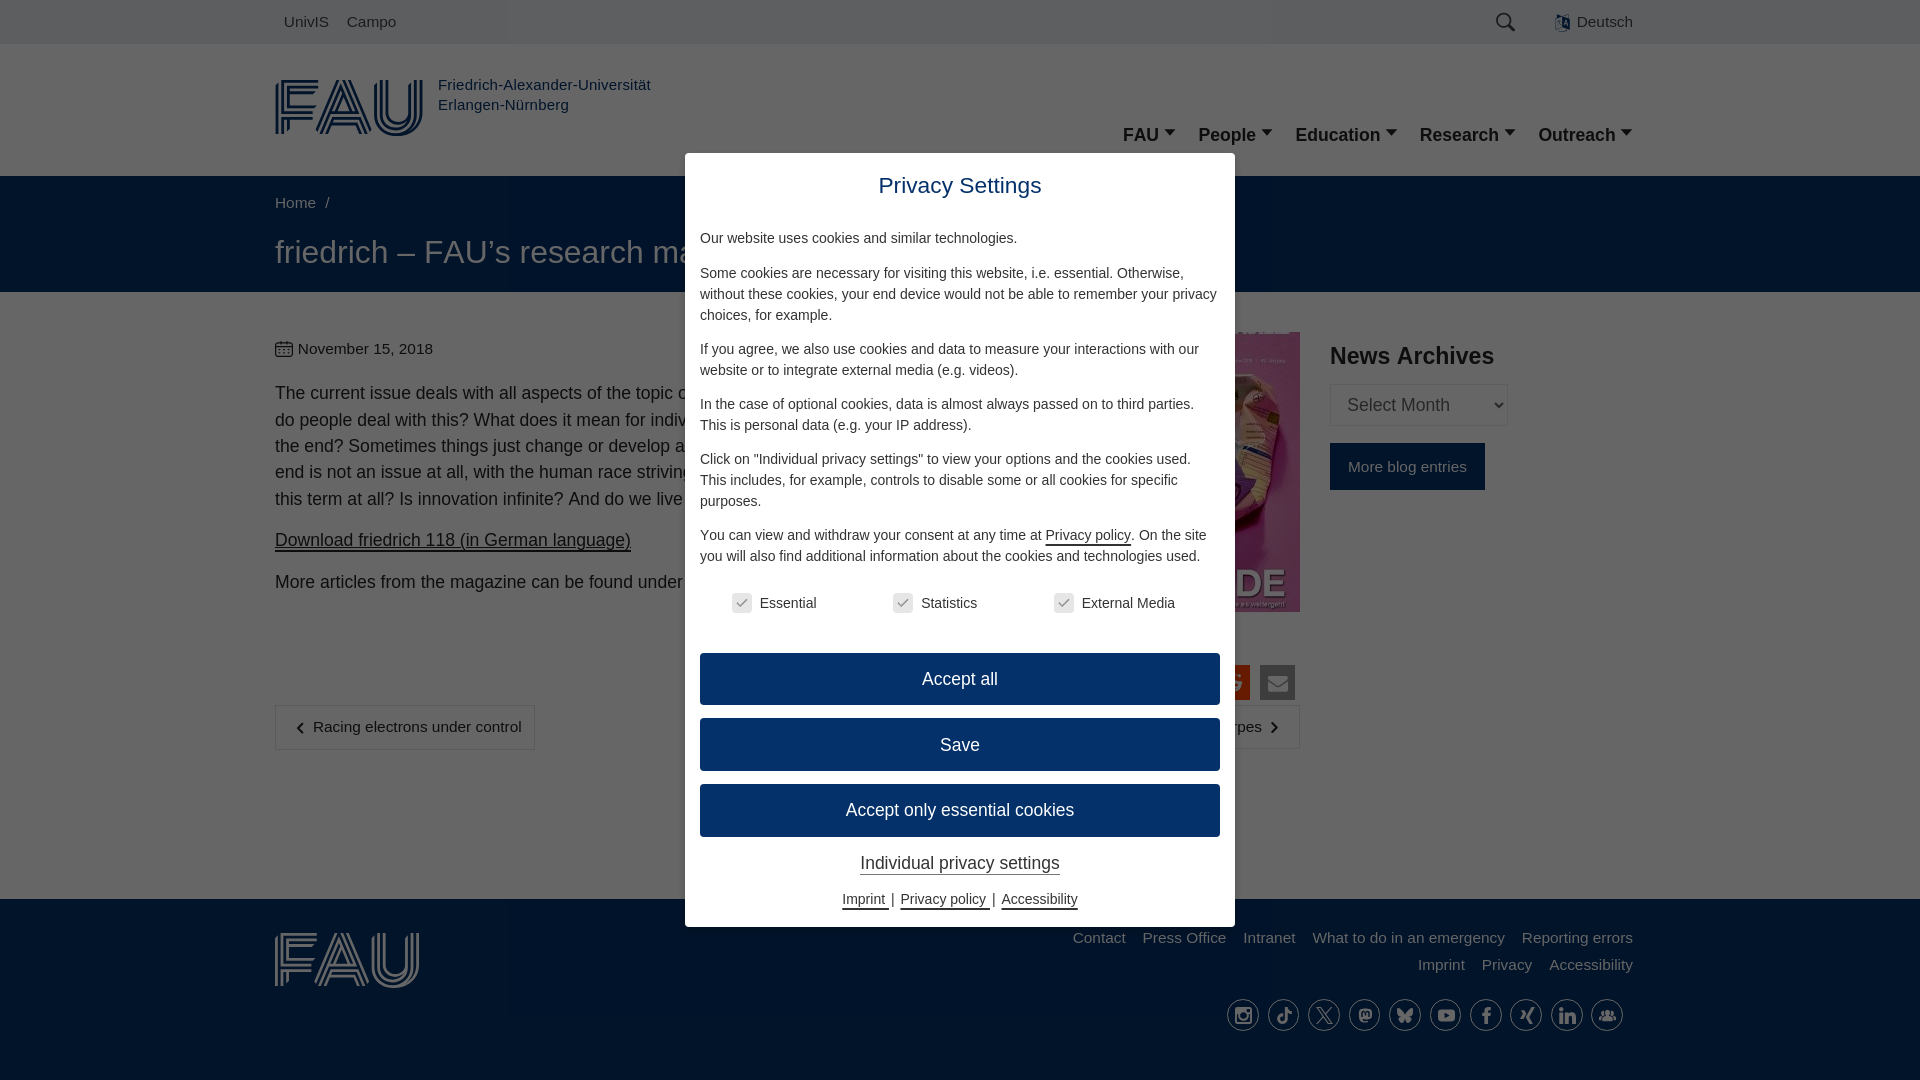 This screenshot has height=1080, width=1920. What do you see at coordinates (1097, 682) in the screenshot?
I see `Share on Telegram` at bounding box center [1097, 682].